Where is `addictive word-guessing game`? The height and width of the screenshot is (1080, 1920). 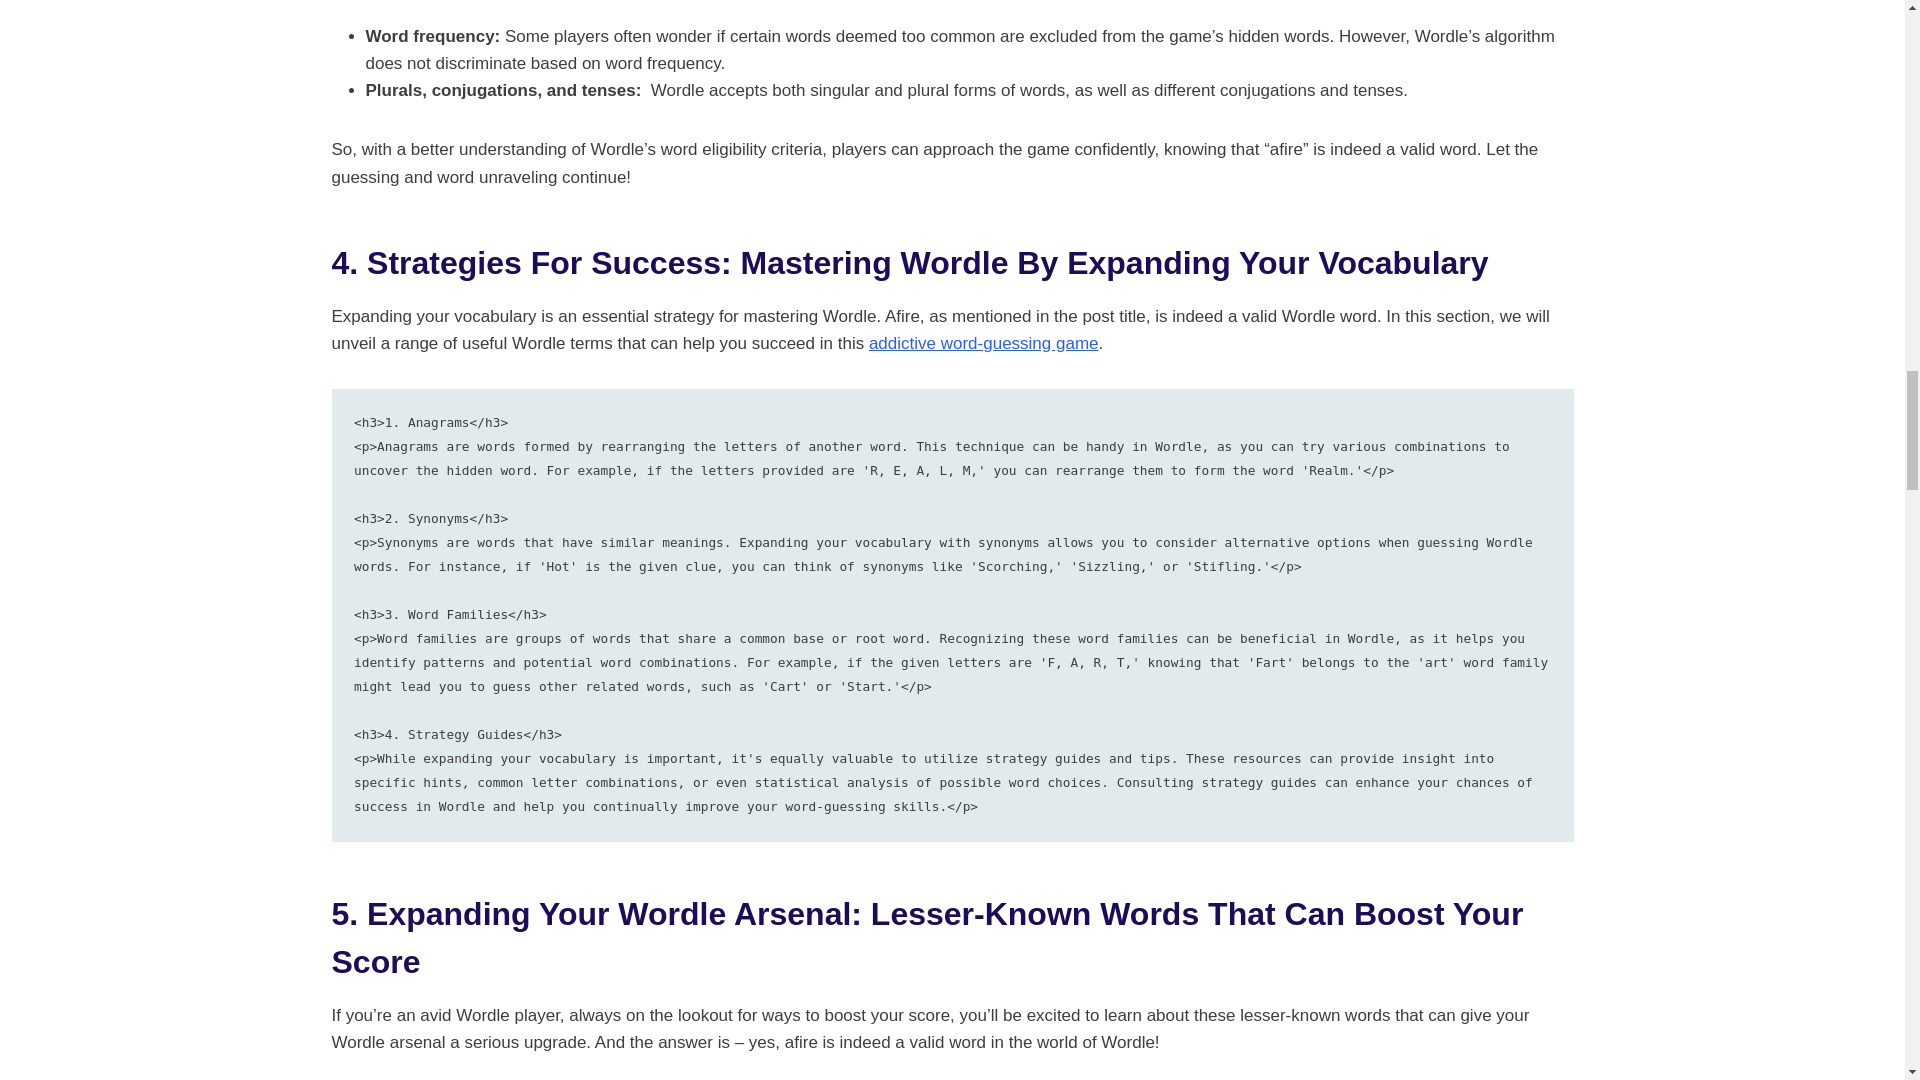 addictive word-guessing game is located at coordinates (984, 343).